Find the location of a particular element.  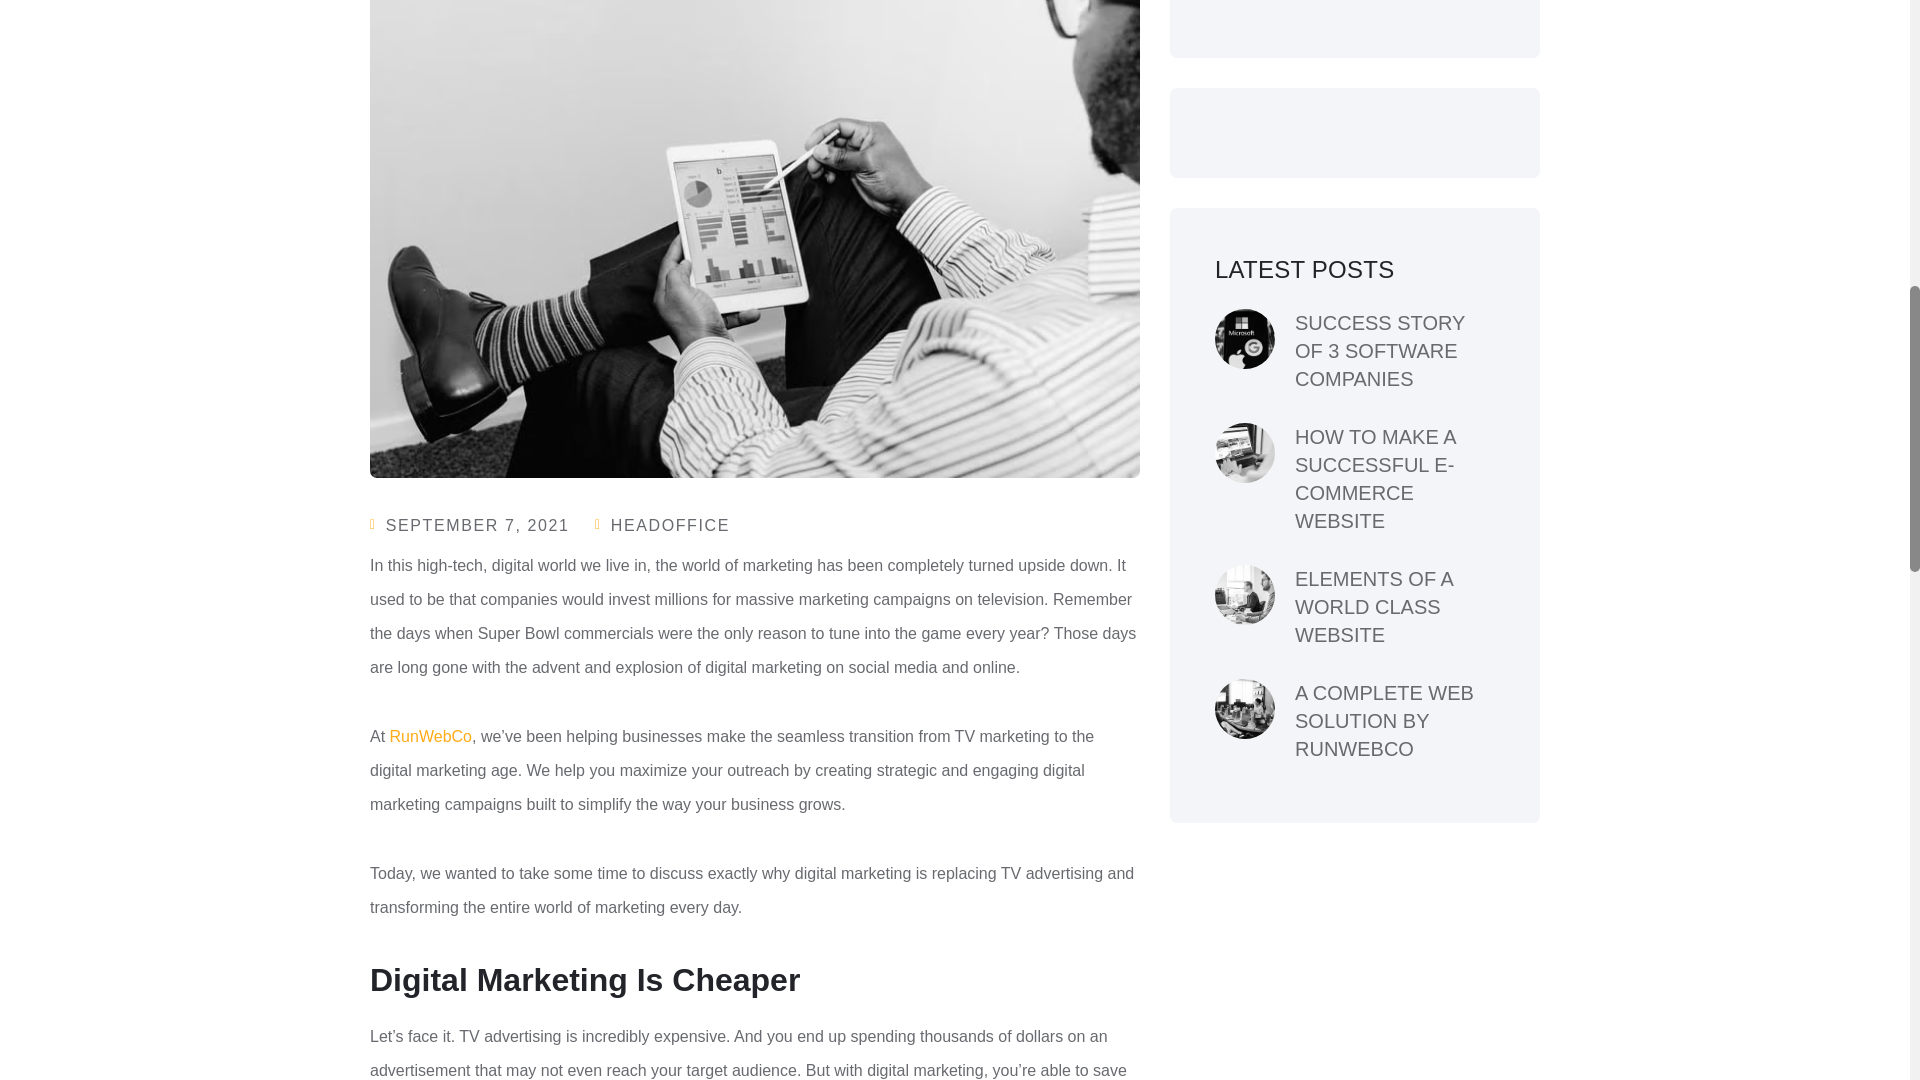

HEADOFFICE is located at coordinates (670, 525).